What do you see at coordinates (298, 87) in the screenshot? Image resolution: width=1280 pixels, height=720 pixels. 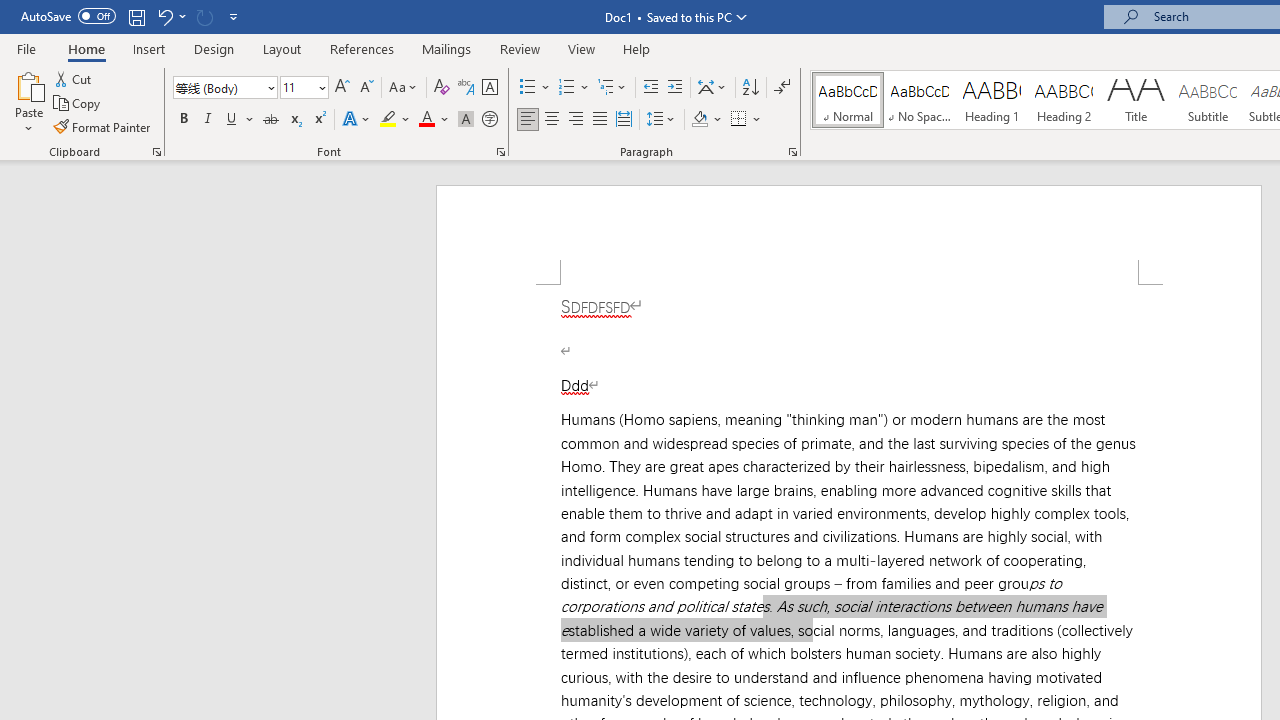 I see `Font Size` at bounding box center [298, 87].